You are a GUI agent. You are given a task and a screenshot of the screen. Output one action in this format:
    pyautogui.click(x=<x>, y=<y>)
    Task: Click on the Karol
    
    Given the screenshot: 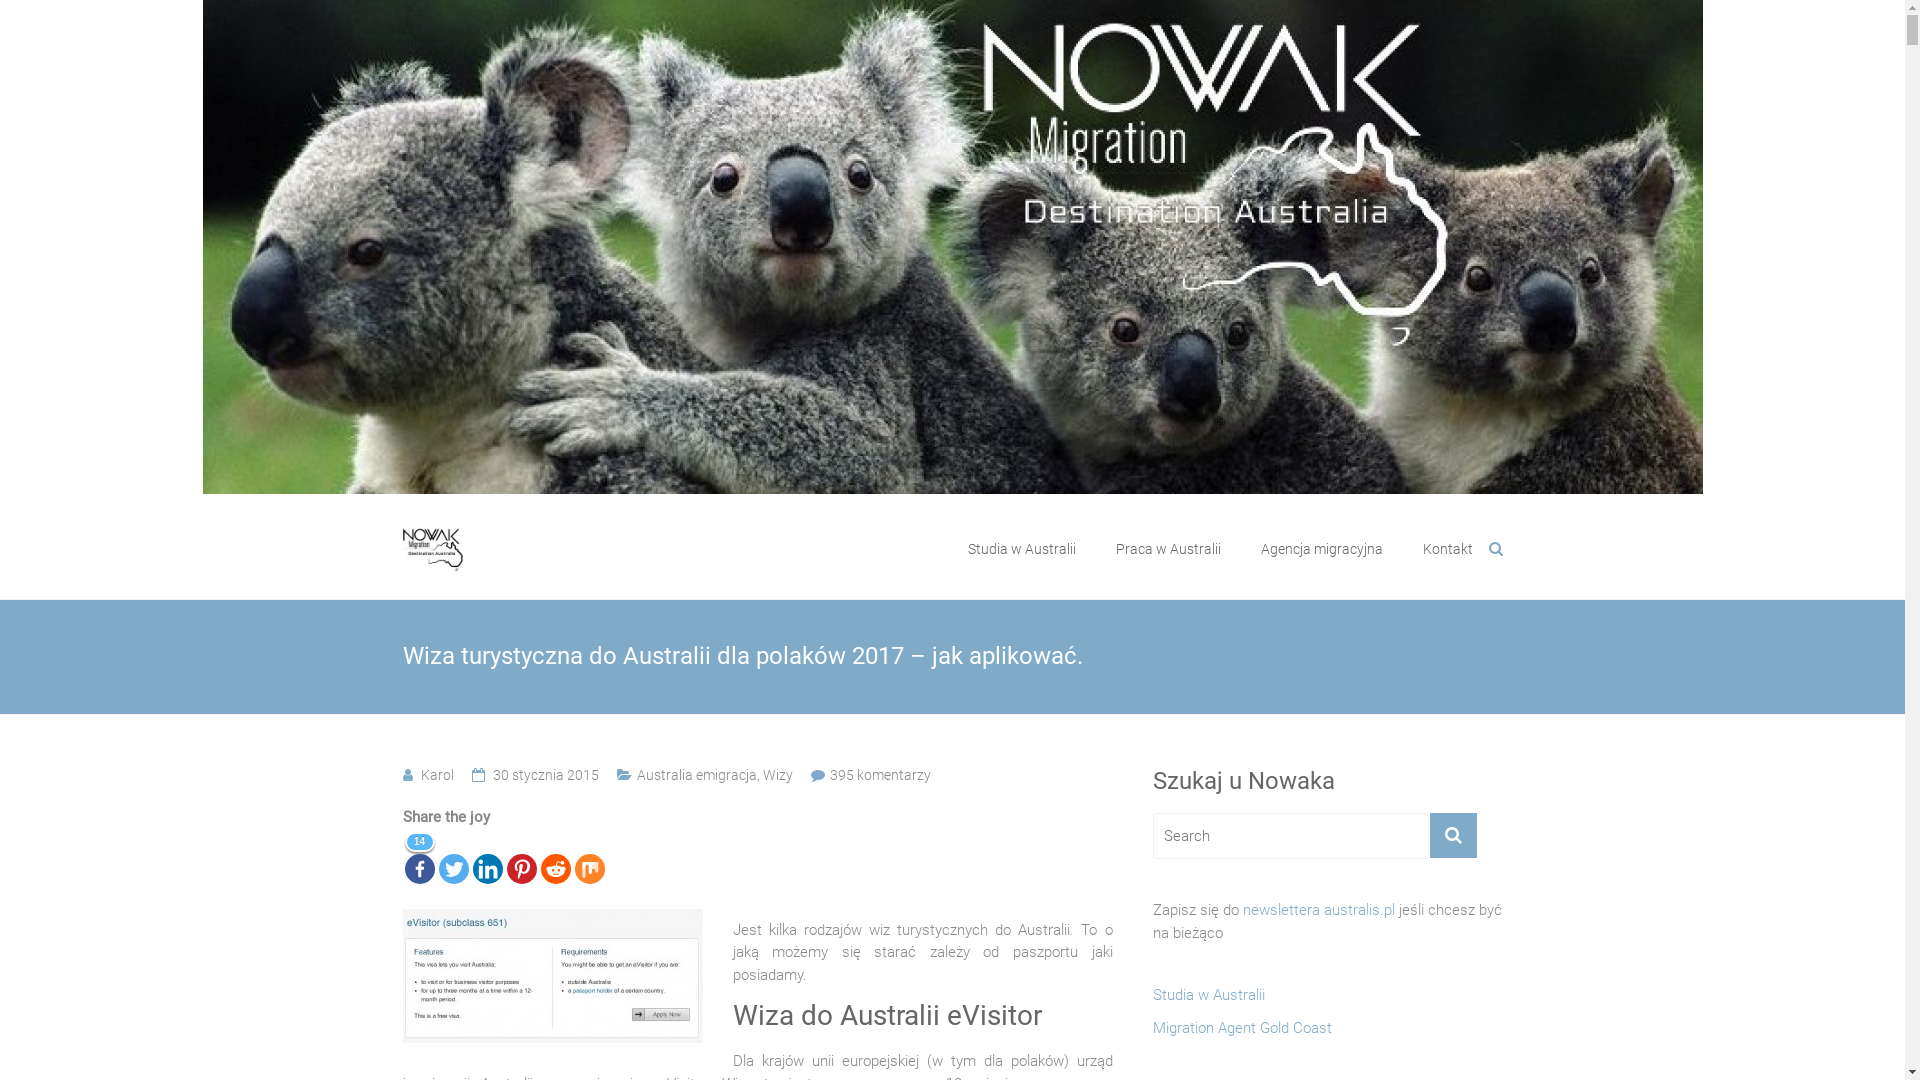 What is the action you would take?
    pyautogui.click(x=436, y=775)
    